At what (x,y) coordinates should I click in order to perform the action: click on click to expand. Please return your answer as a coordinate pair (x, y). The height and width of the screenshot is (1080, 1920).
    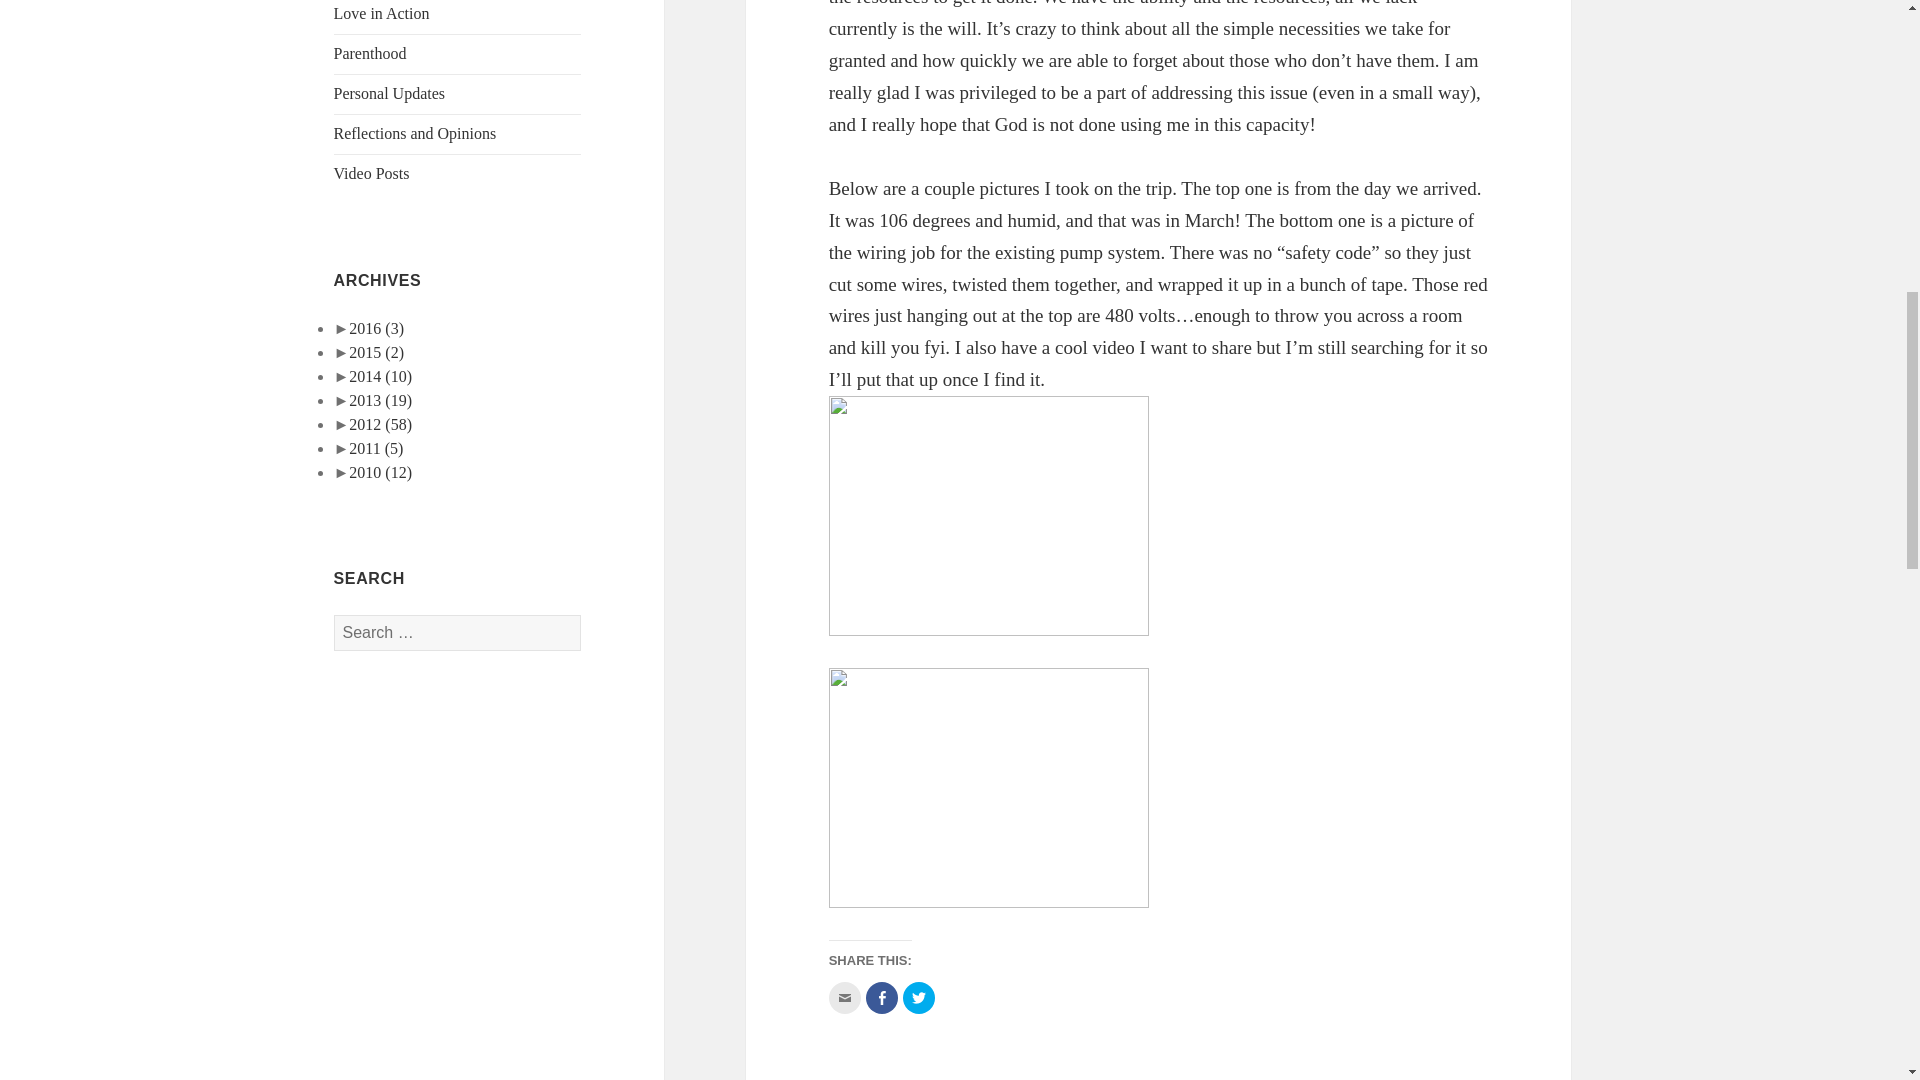
    Looking at the image, I should click on (370, 328).